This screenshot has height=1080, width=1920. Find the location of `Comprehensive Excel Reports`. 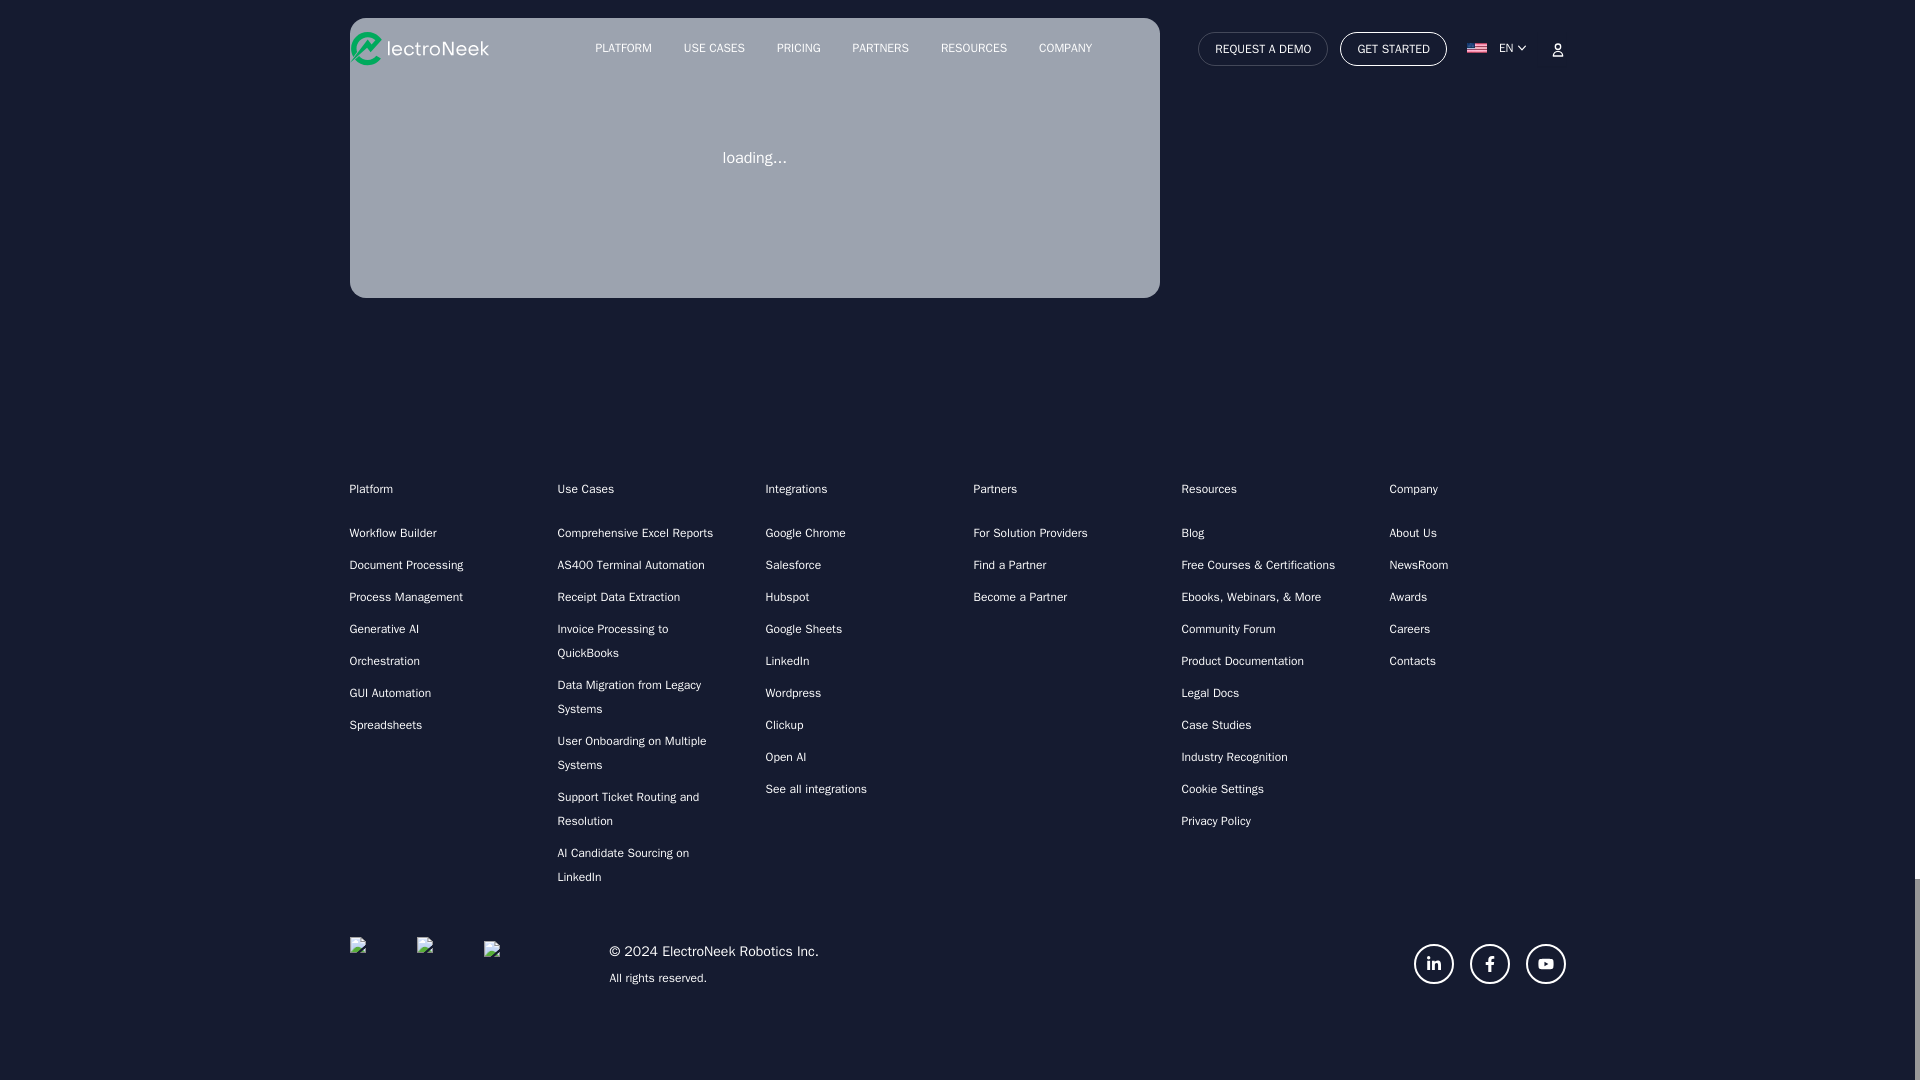

Comprehensive Excel Reports is located at coordinates (646, 532).